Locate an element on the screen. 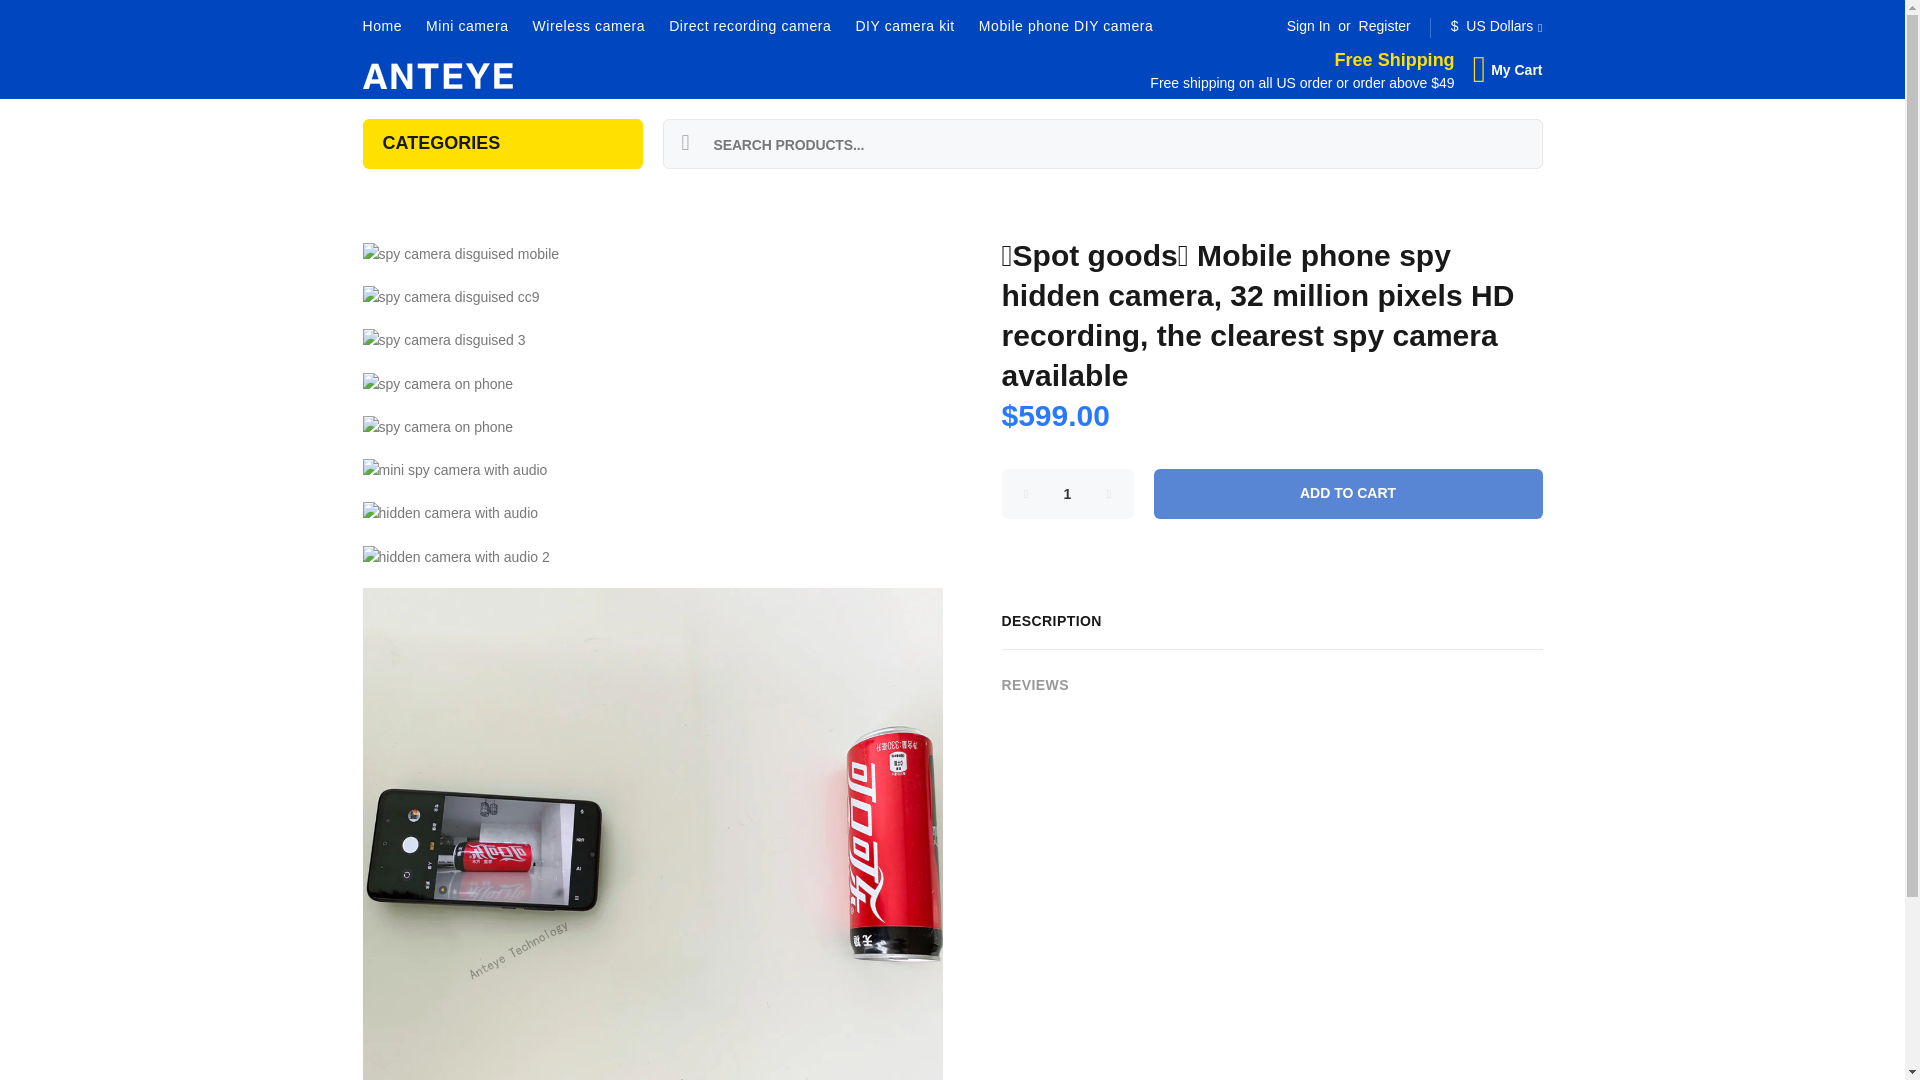  Direct recording camera is located at coordinates (749, 26).